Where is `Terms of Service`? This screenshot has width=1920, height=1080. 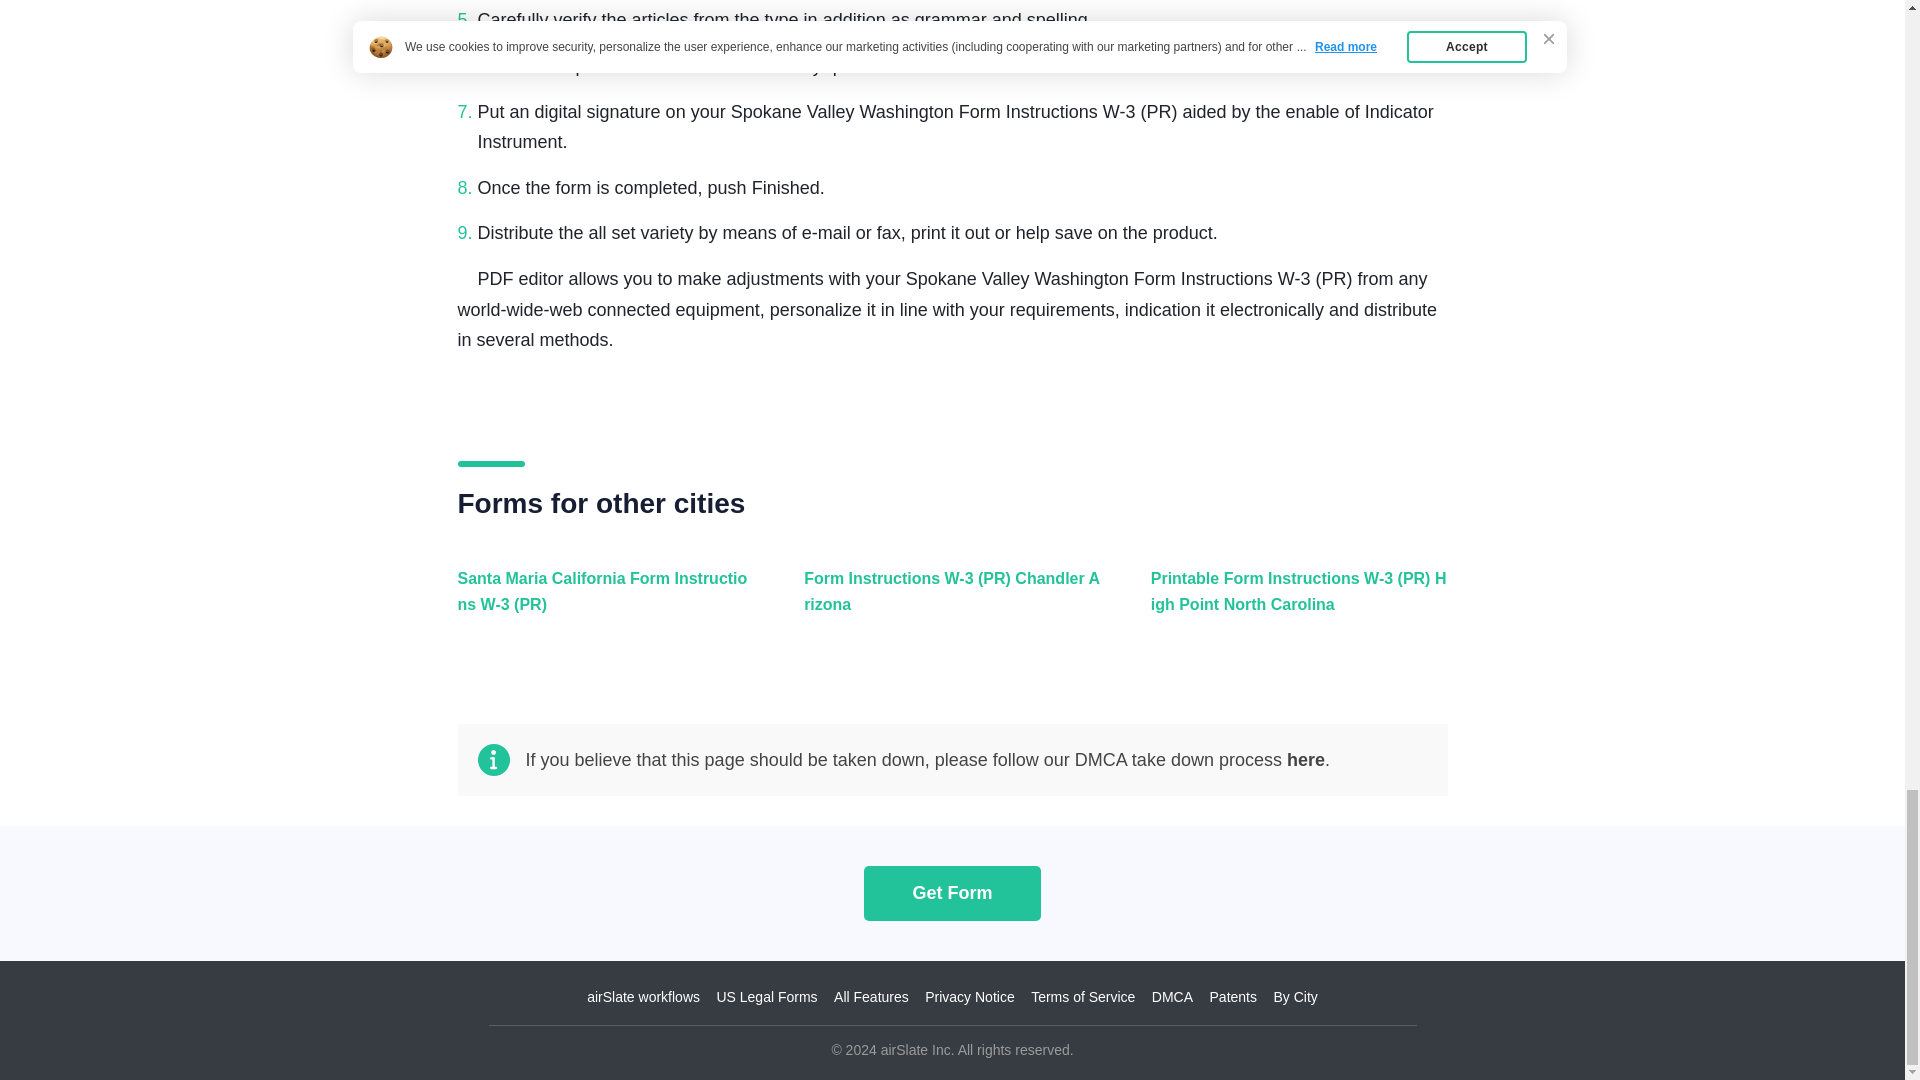 Terms of Service is located at coordinates (1082, 997).